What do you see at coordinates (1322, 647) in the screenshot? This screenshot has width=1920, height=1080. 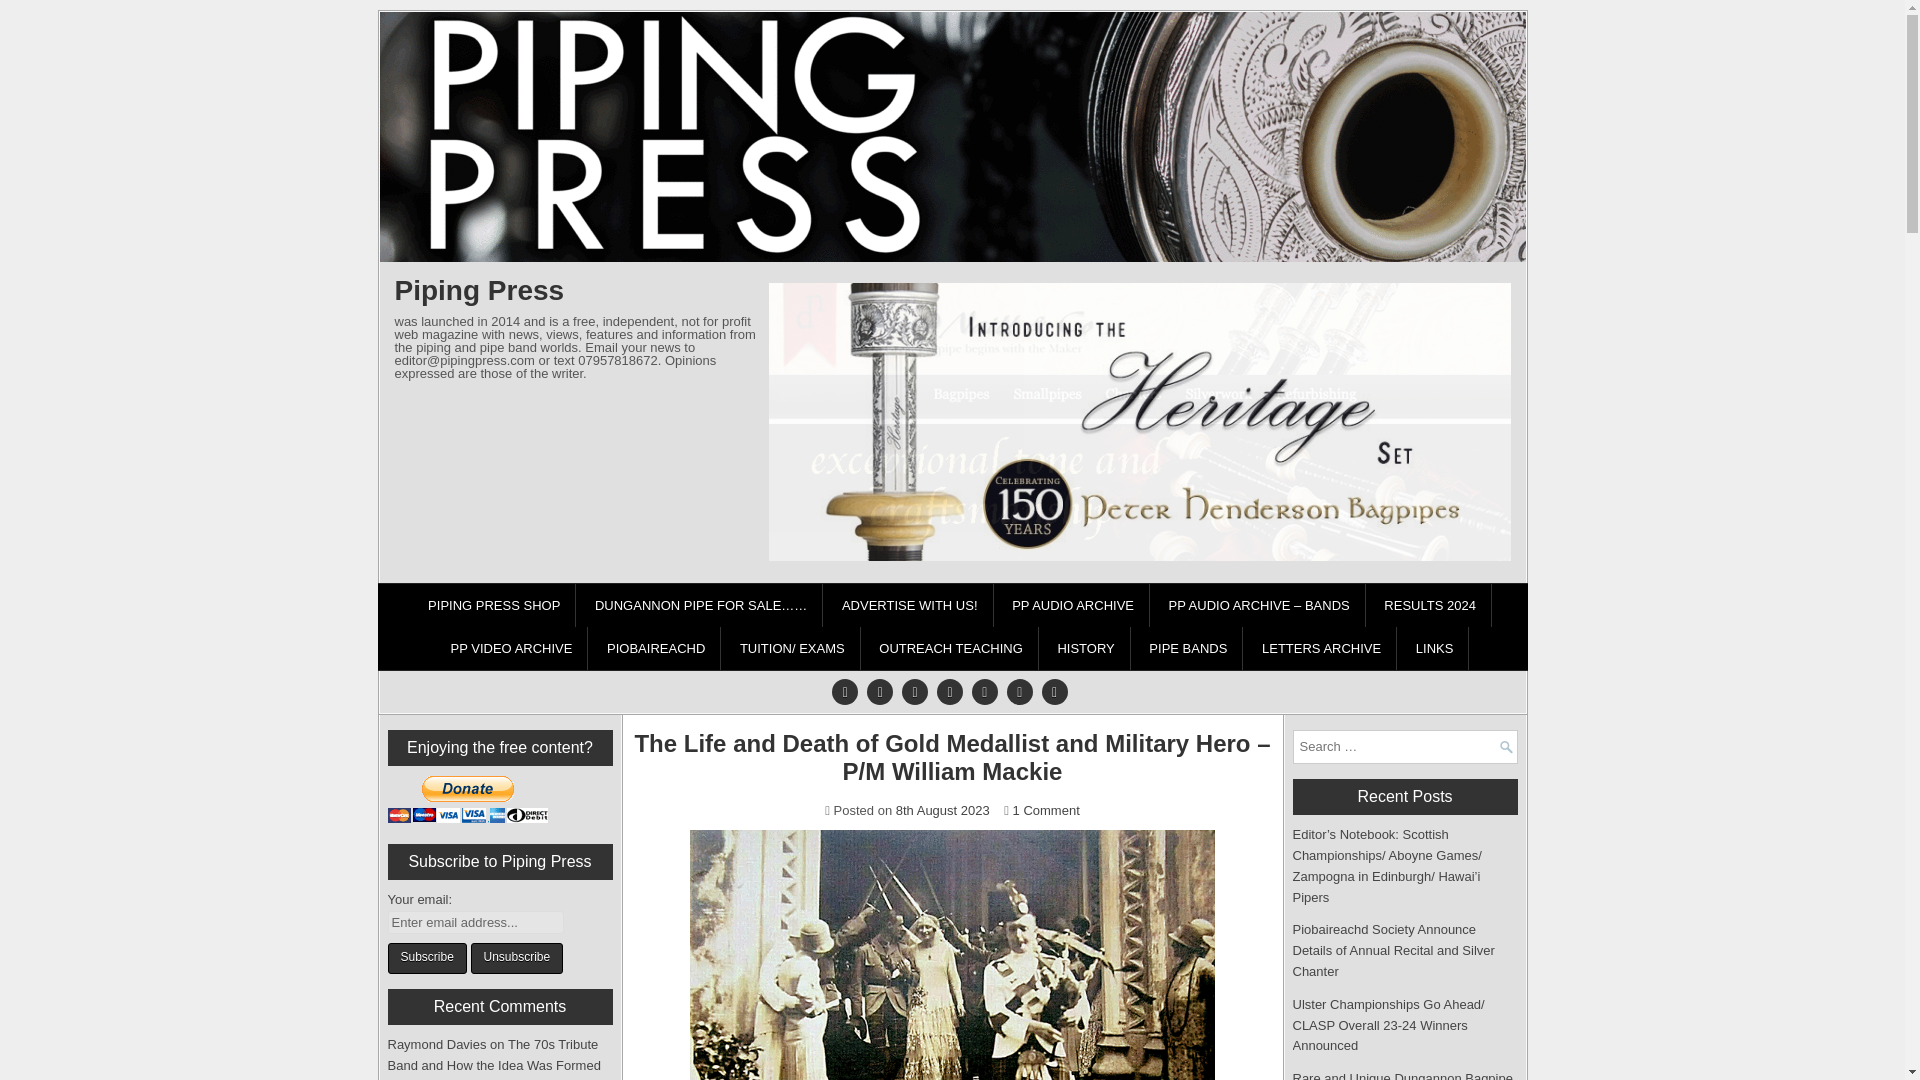 I see `LETTERS ARCHIVE` at bounding box center [1322, 647].